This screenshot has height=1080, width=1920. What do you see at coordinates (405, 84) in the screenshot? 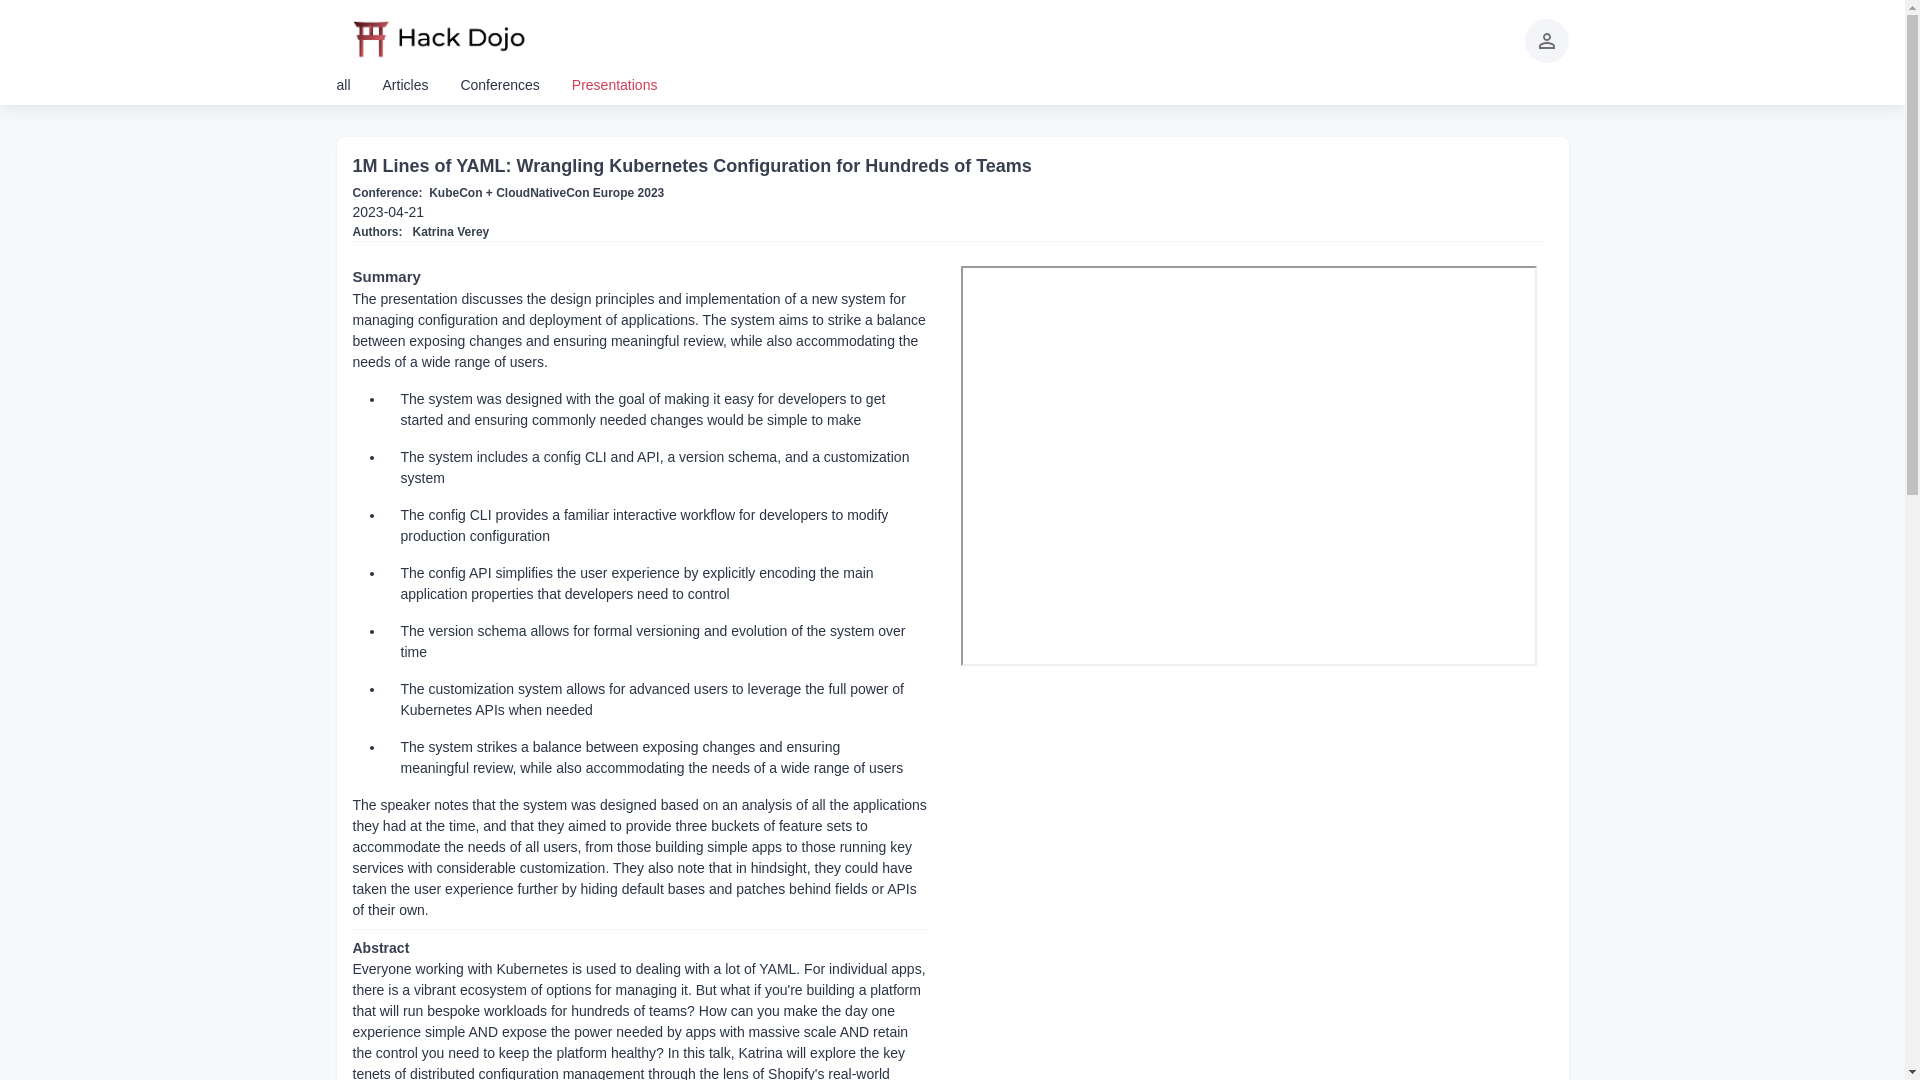
I see `Articles` at bounding box center [405, 84].